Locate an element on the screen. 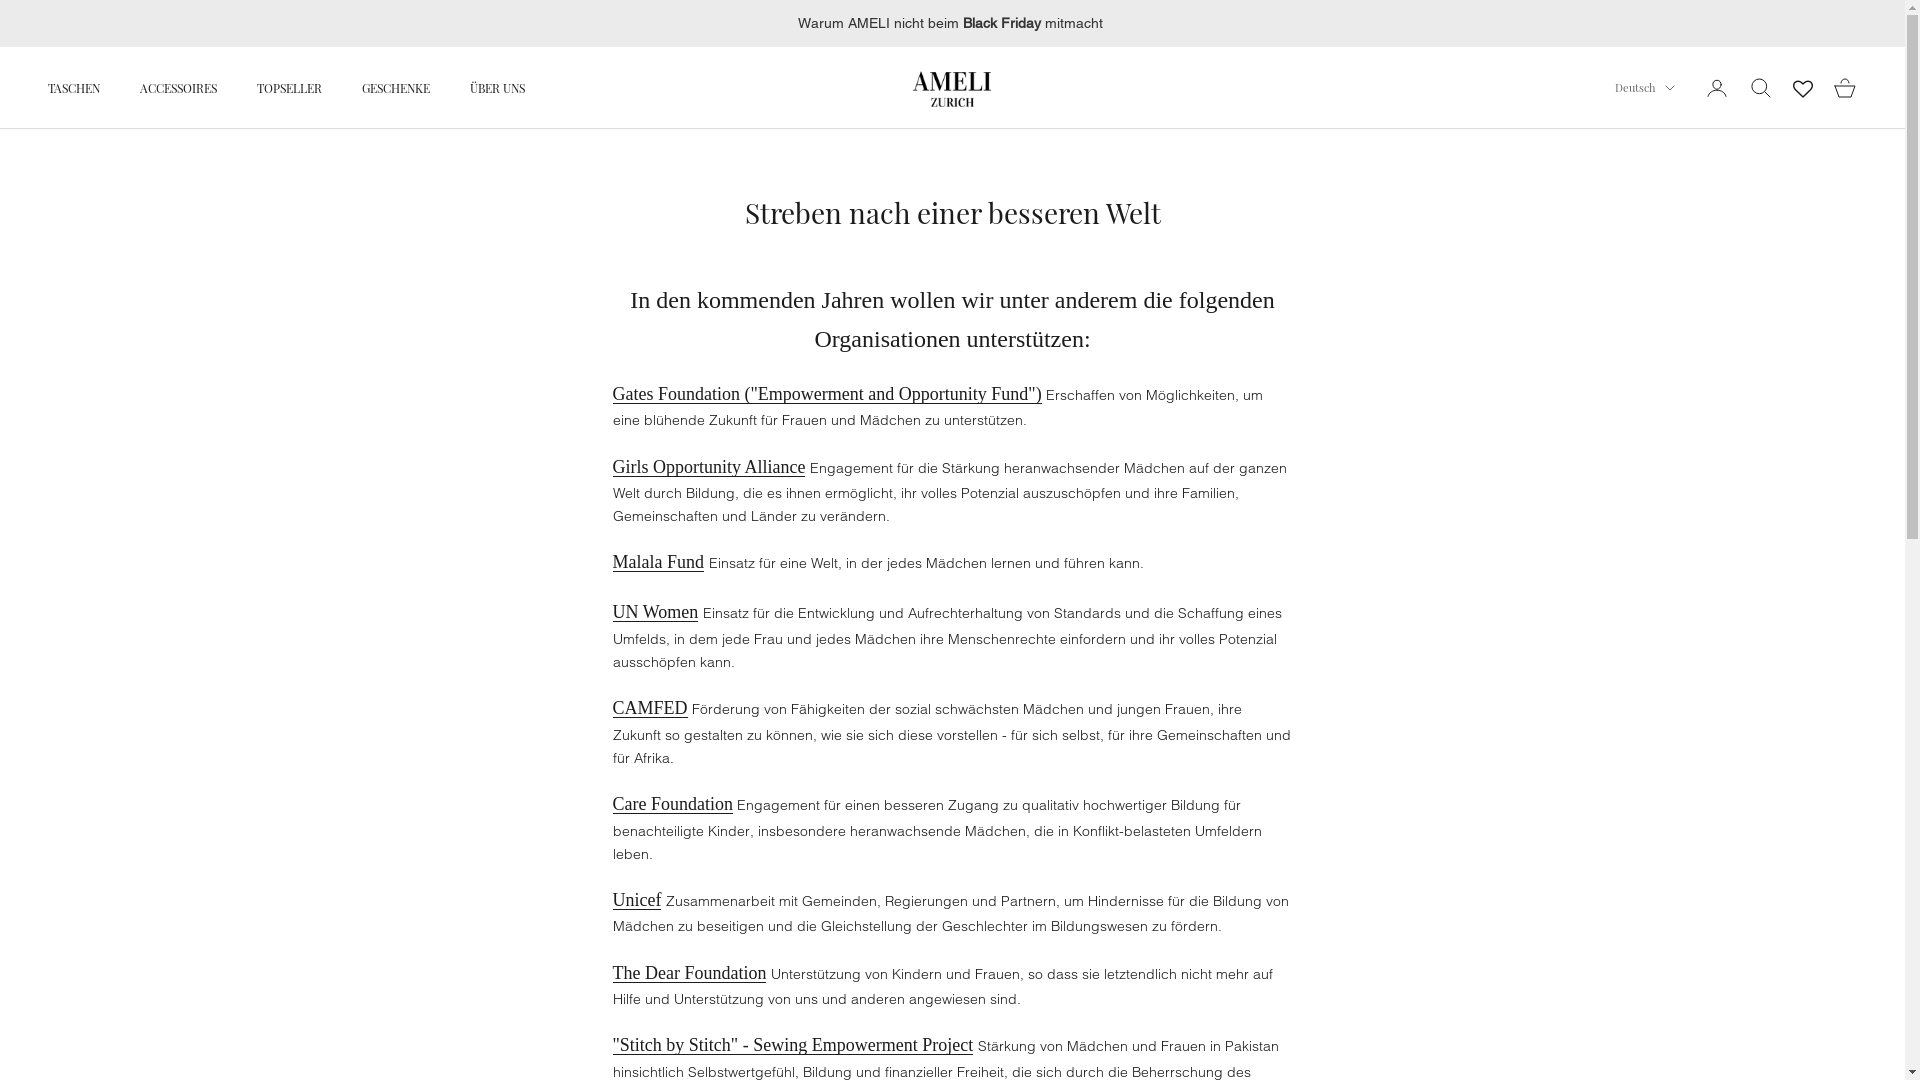  CAMFED is located at coordinates (650, 708).